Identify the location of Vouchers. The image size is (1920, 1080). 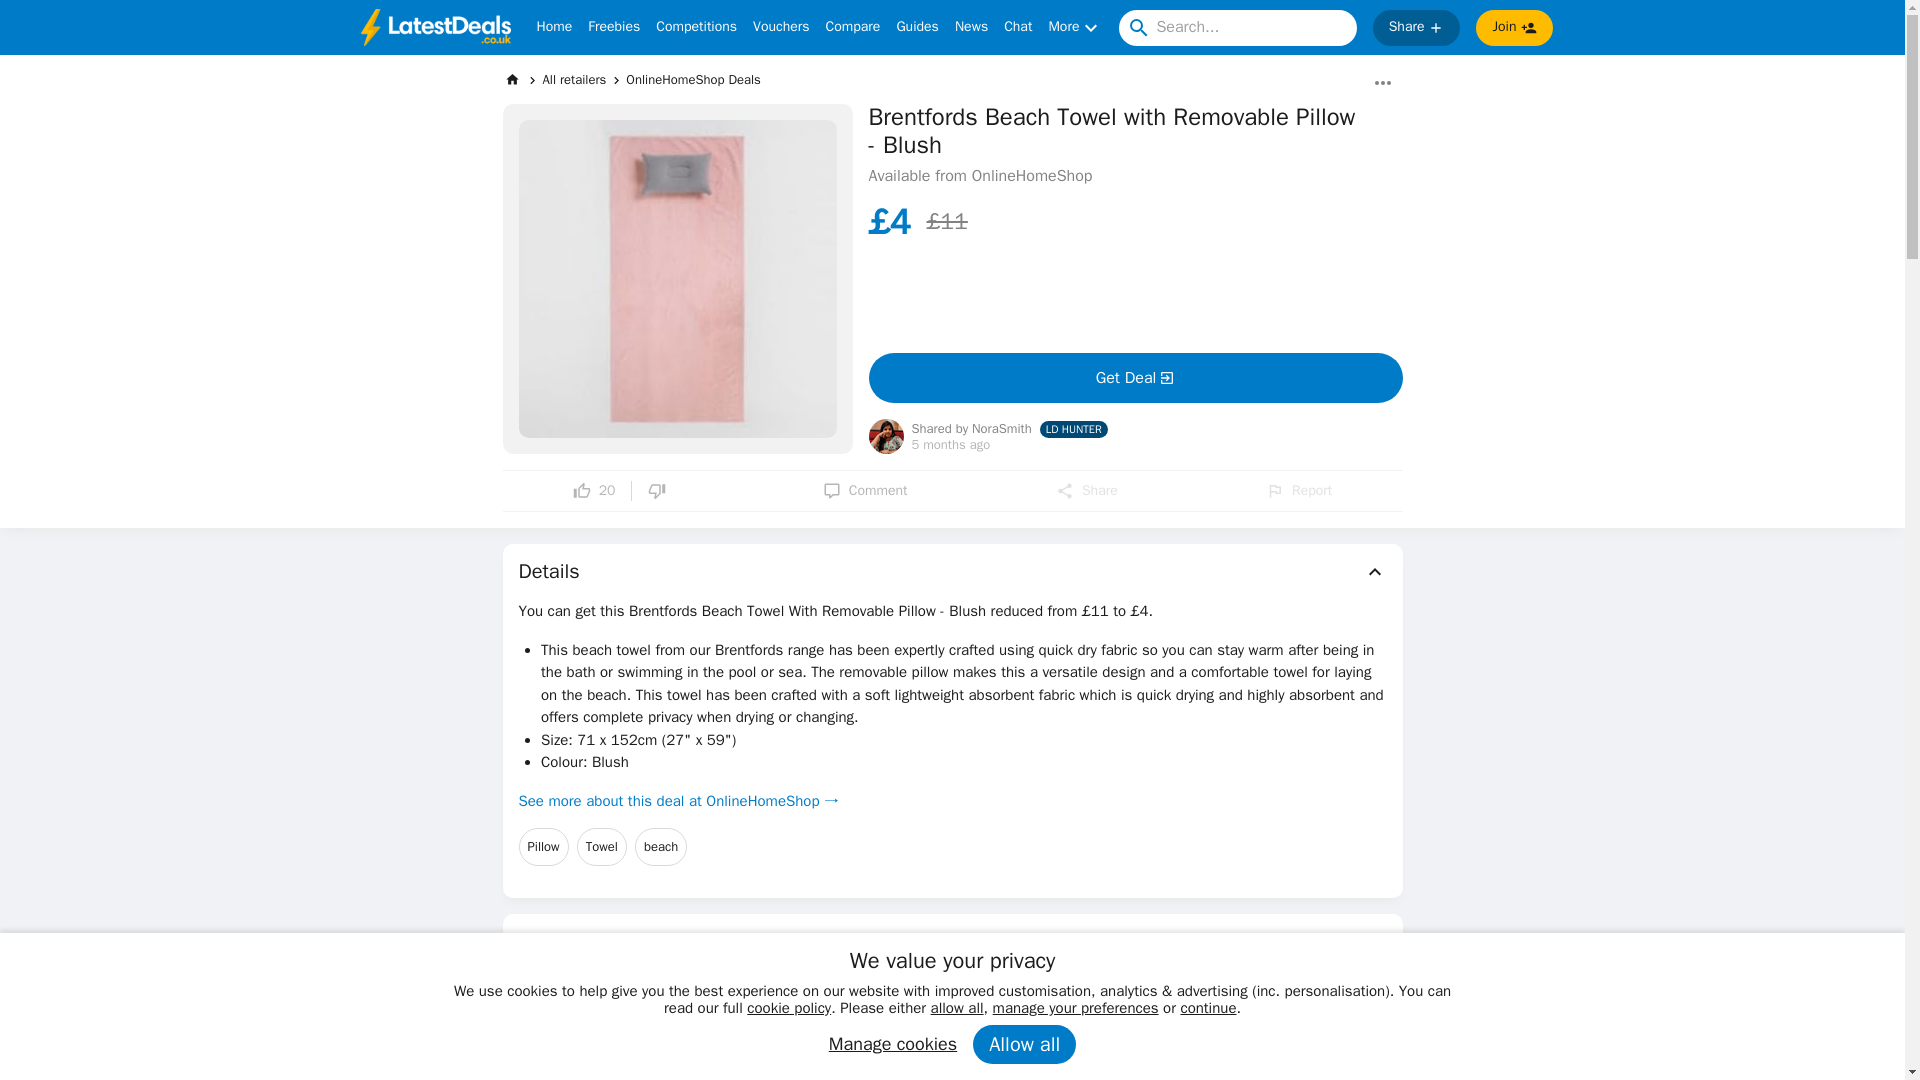
(780, 28).